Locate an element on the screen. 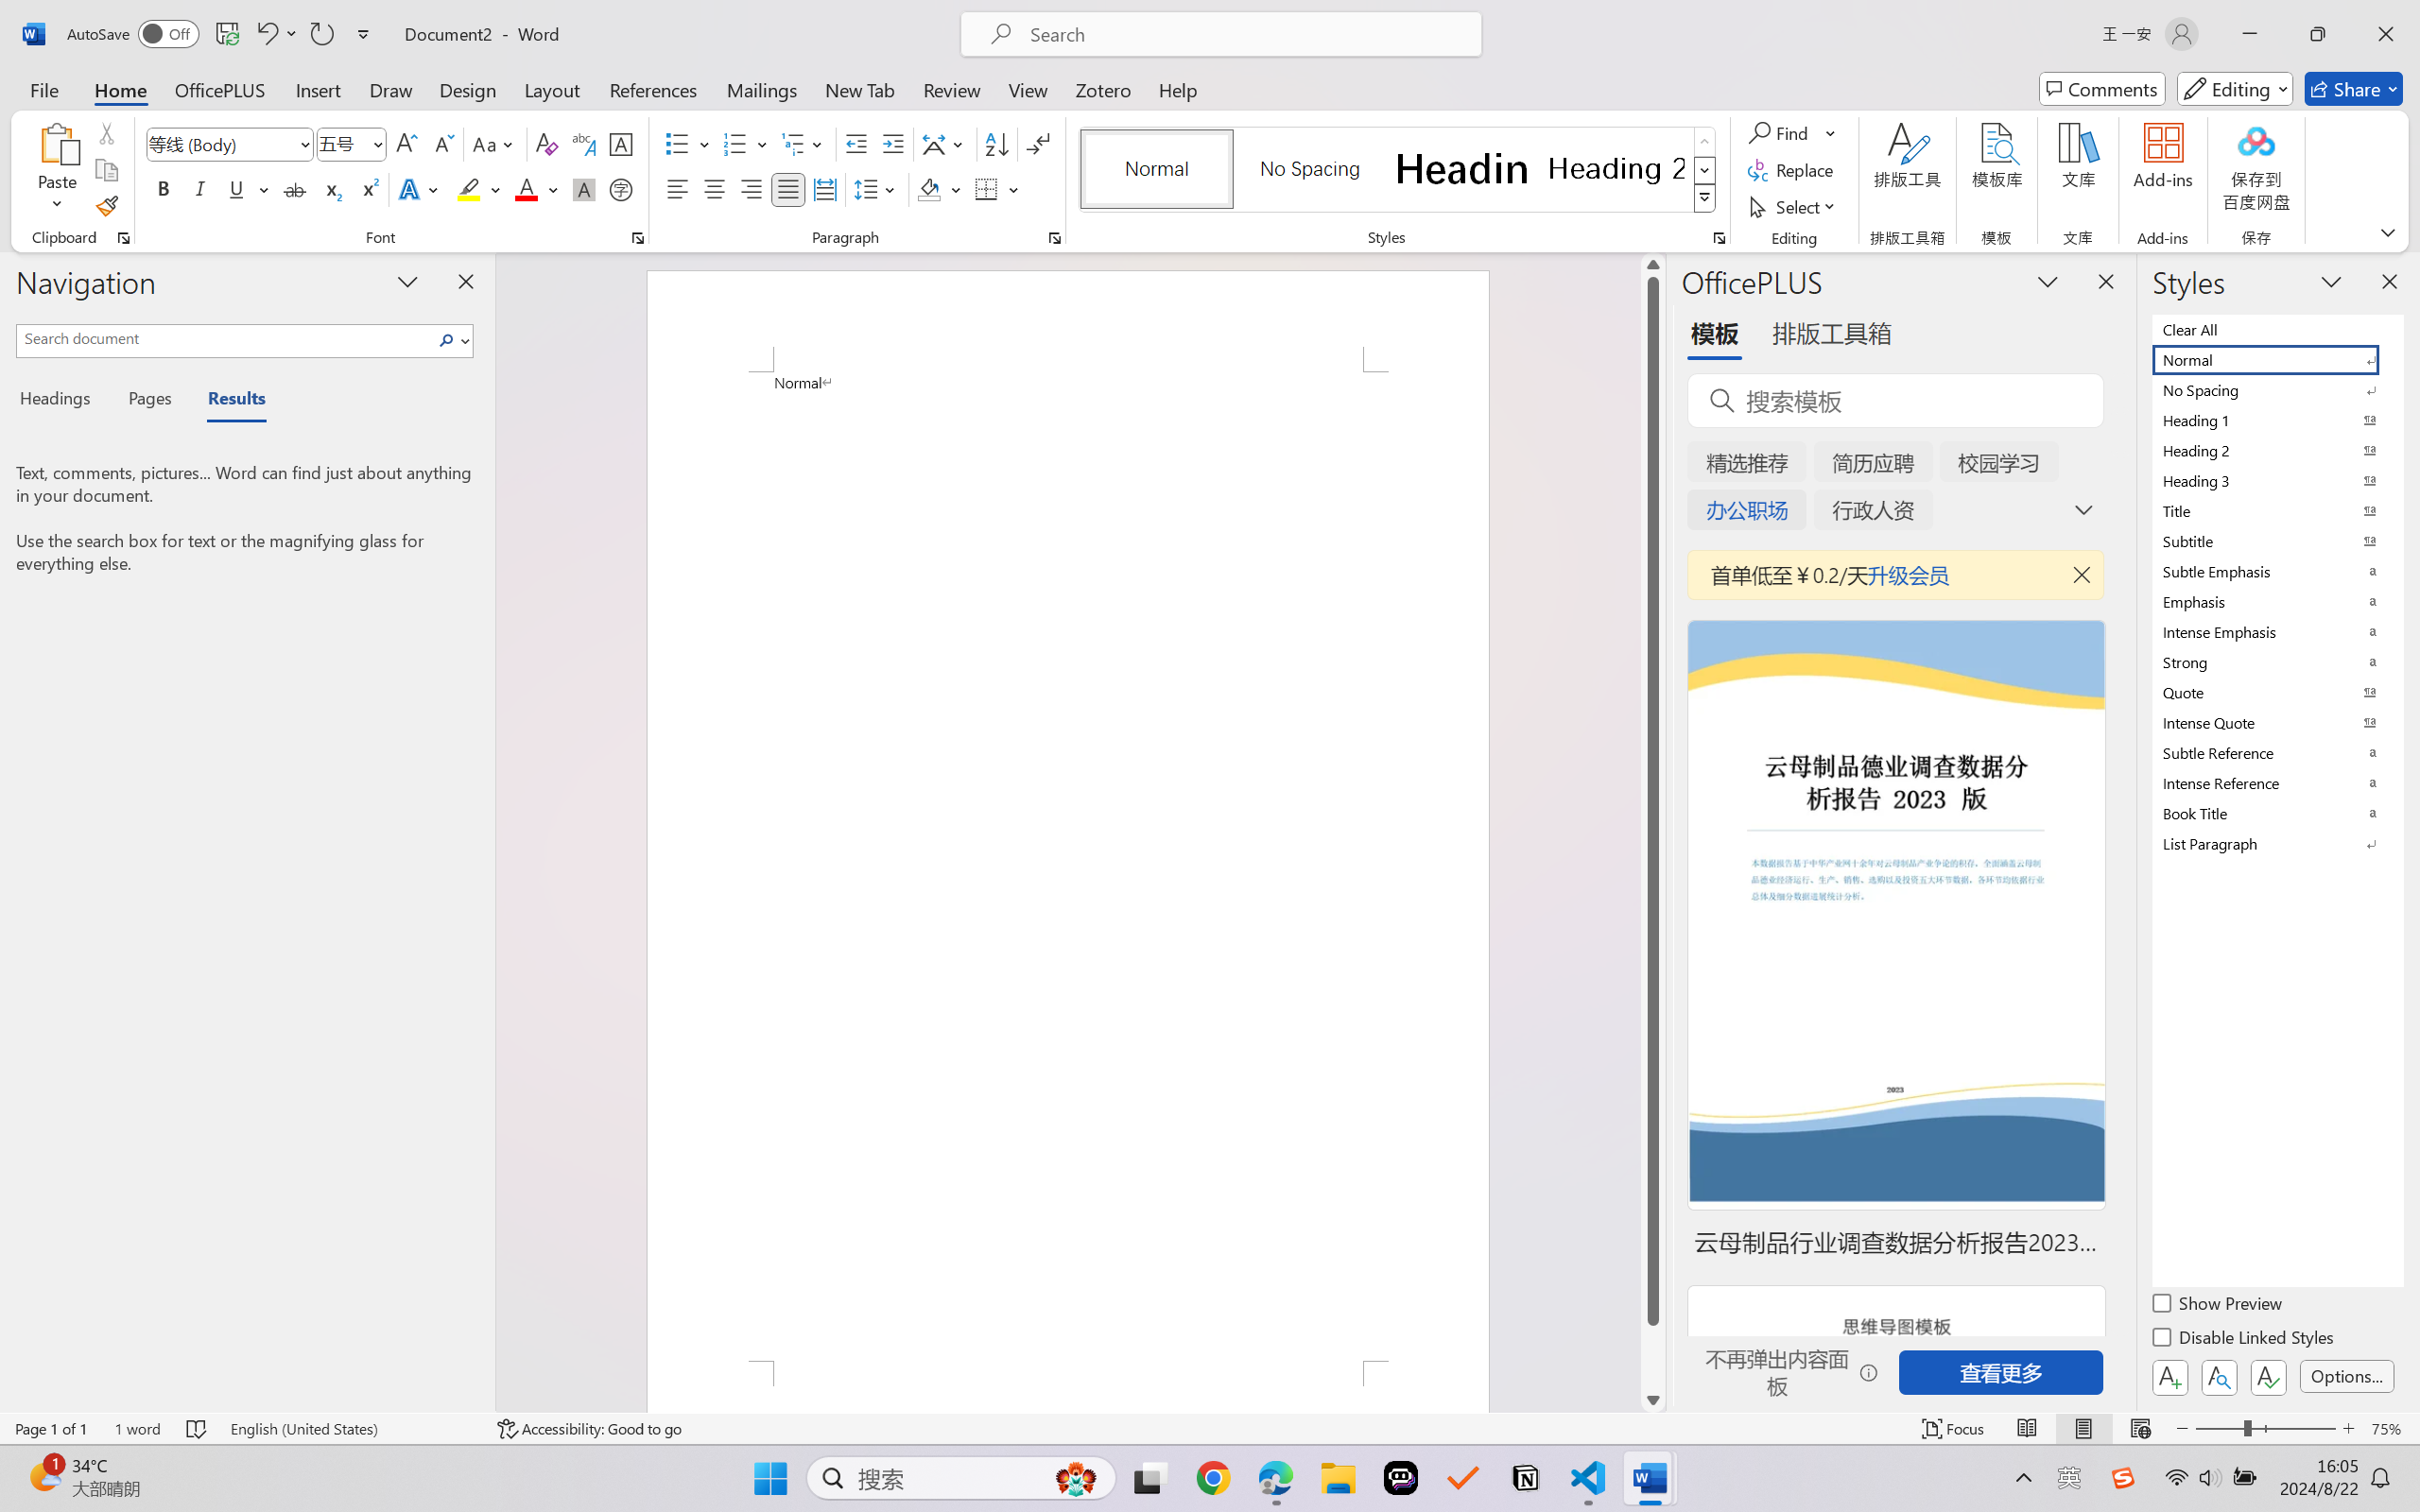 The height and width of the screenshot is (1512, 2420). Align Left is located at coordinates (677, 189).